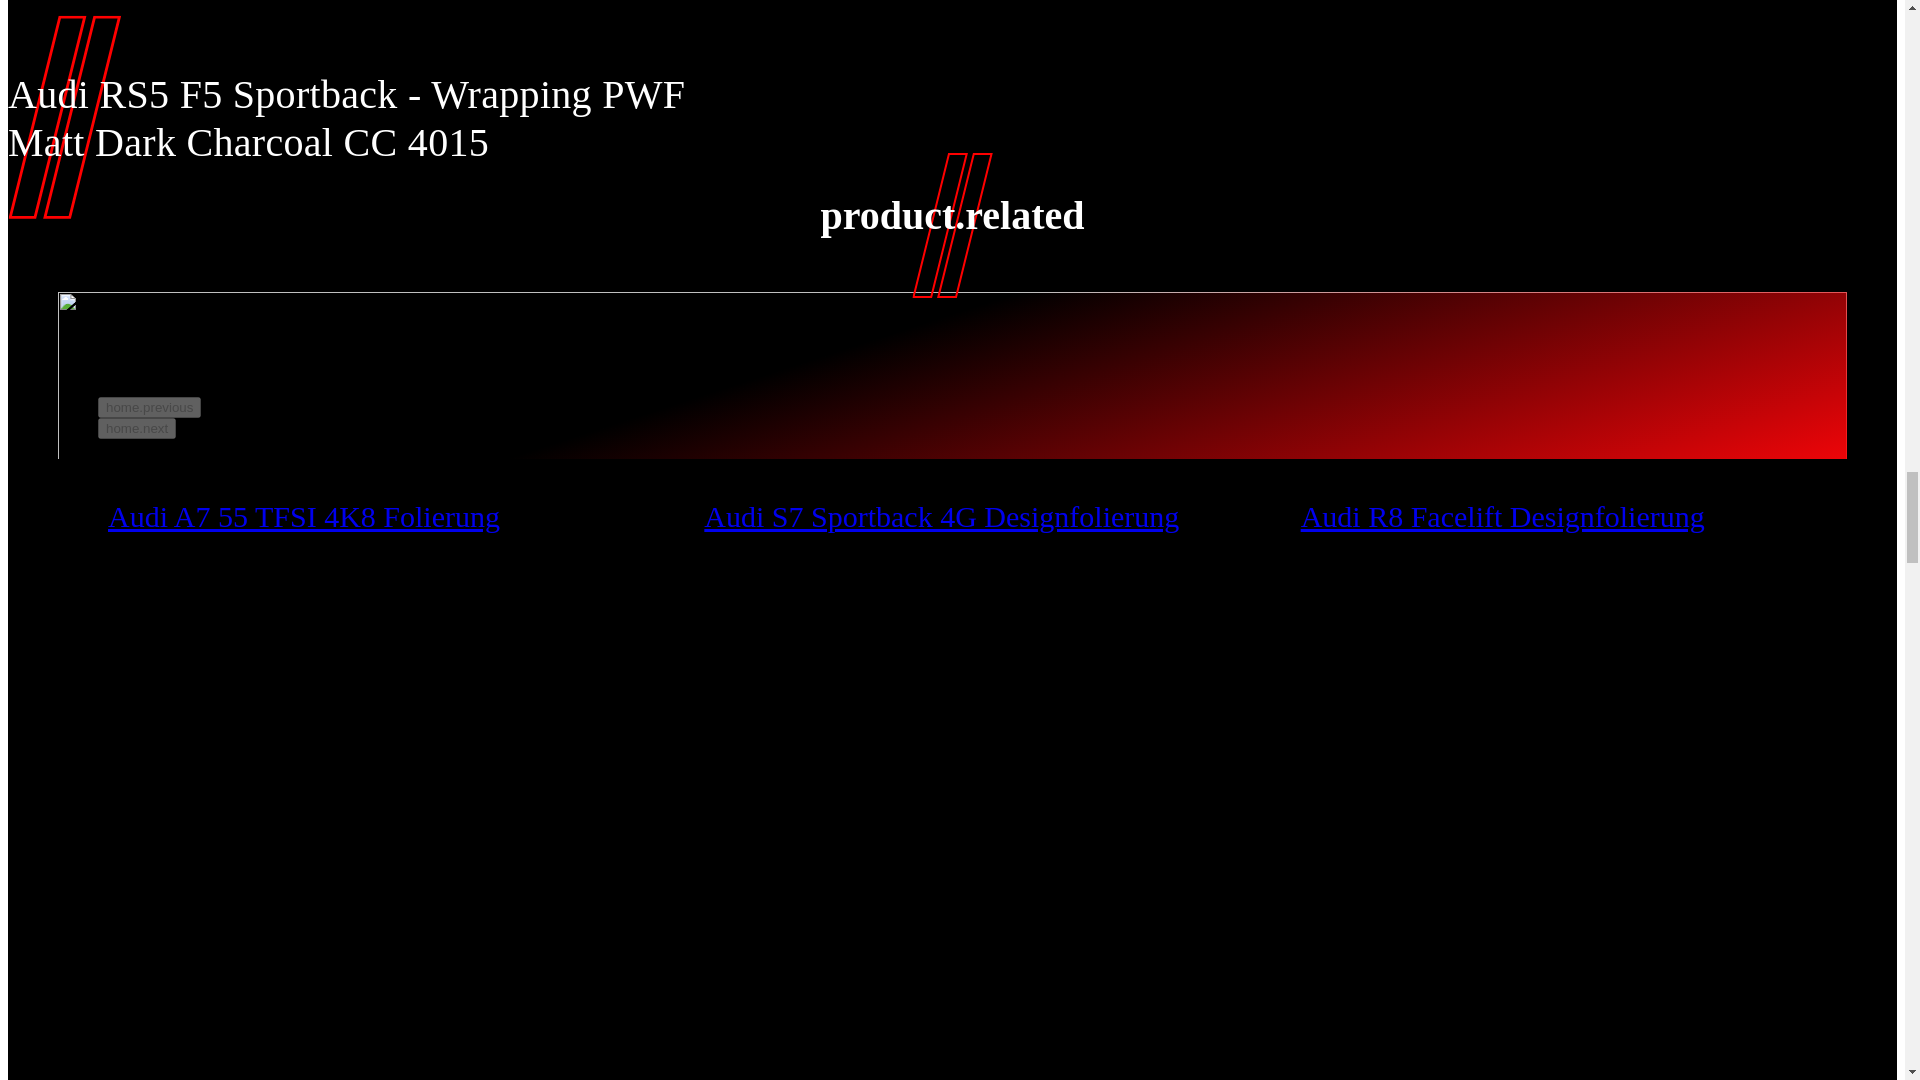  I want to click on home.next, so click(136, 428).